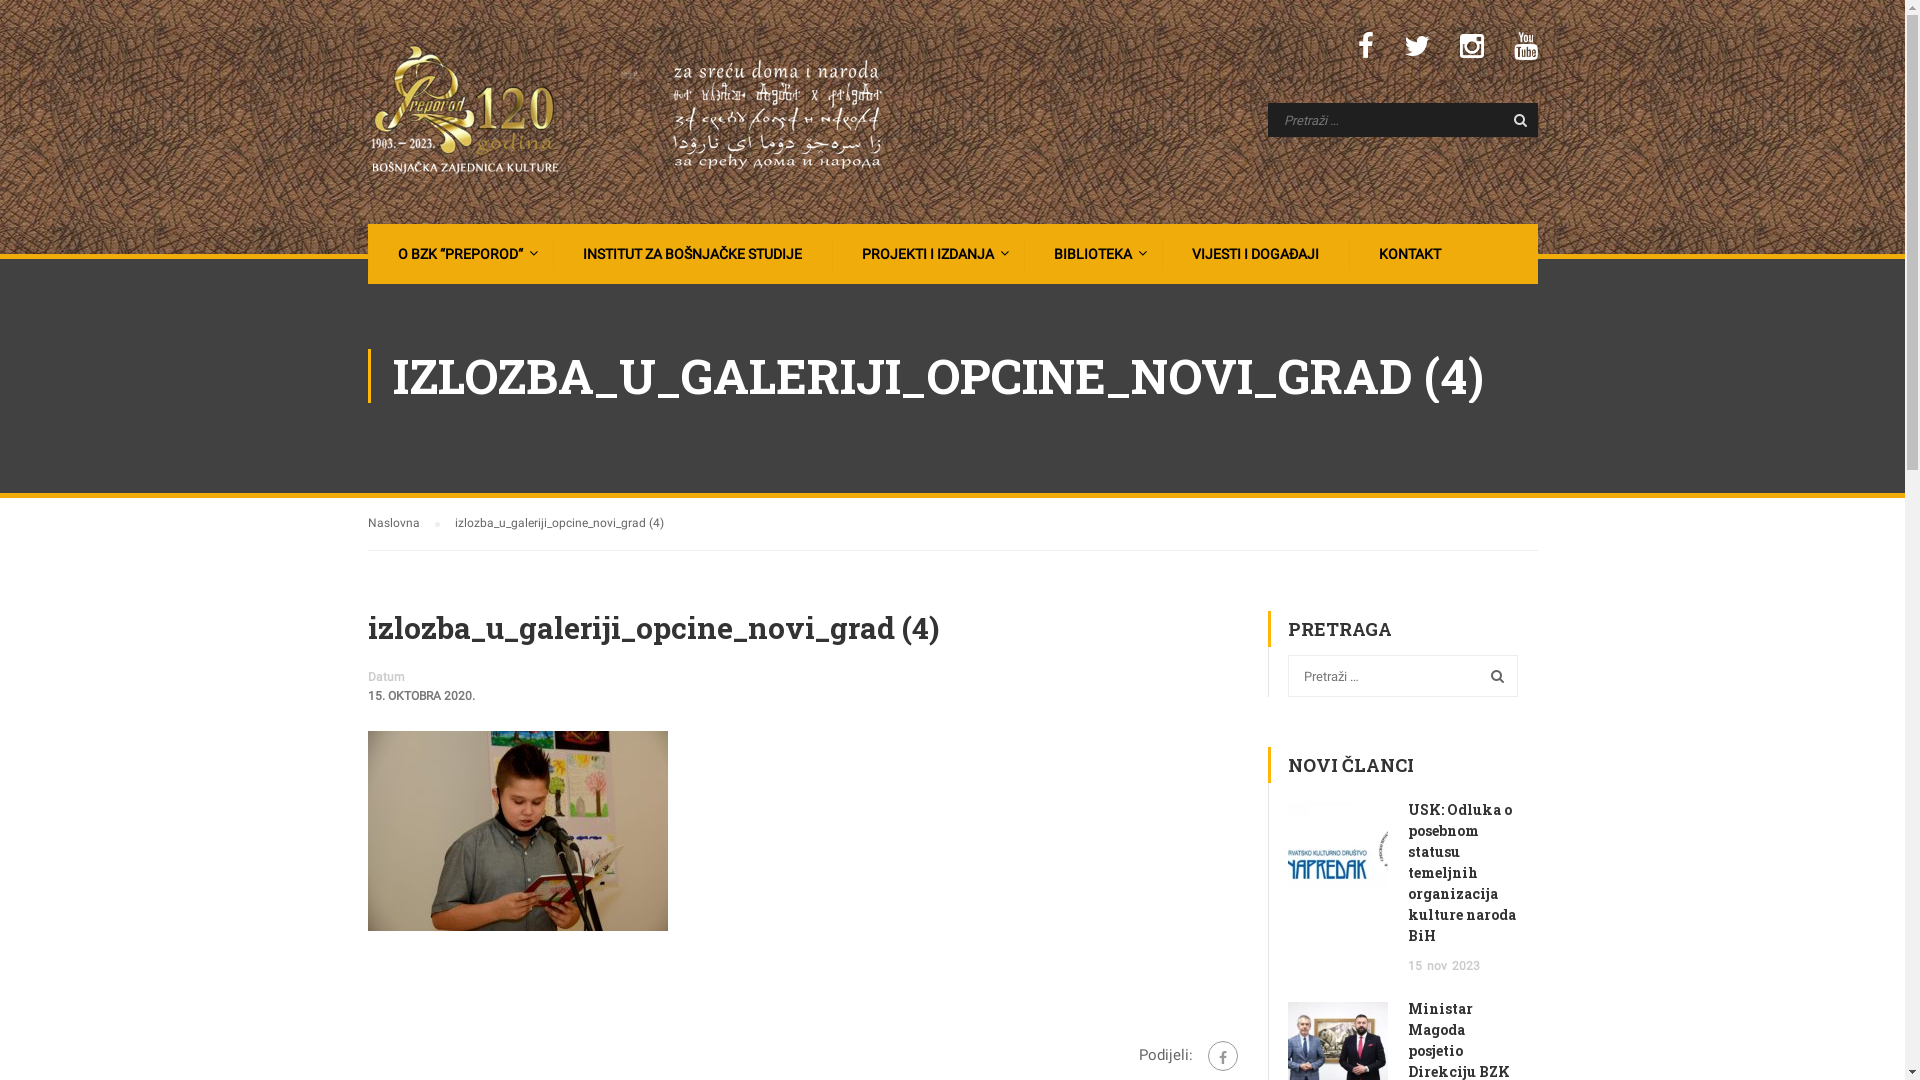 This screenshot has height=1080, width=1920. What do you see at coordinates (1513, 120) in the screenshot?
I see `Pretraga` at bounding box center [1513, 120].